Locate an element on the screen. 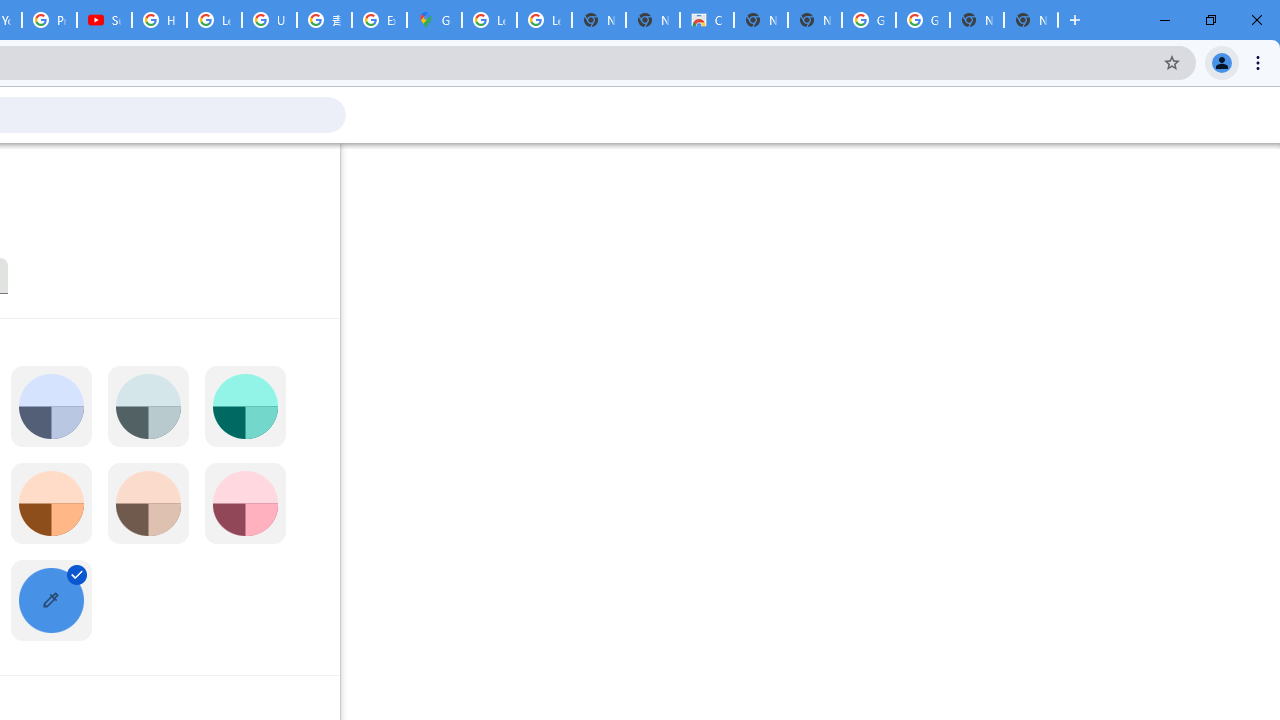 The image size is (1280, 720). New Tab is located at coordinates (1030, 20).